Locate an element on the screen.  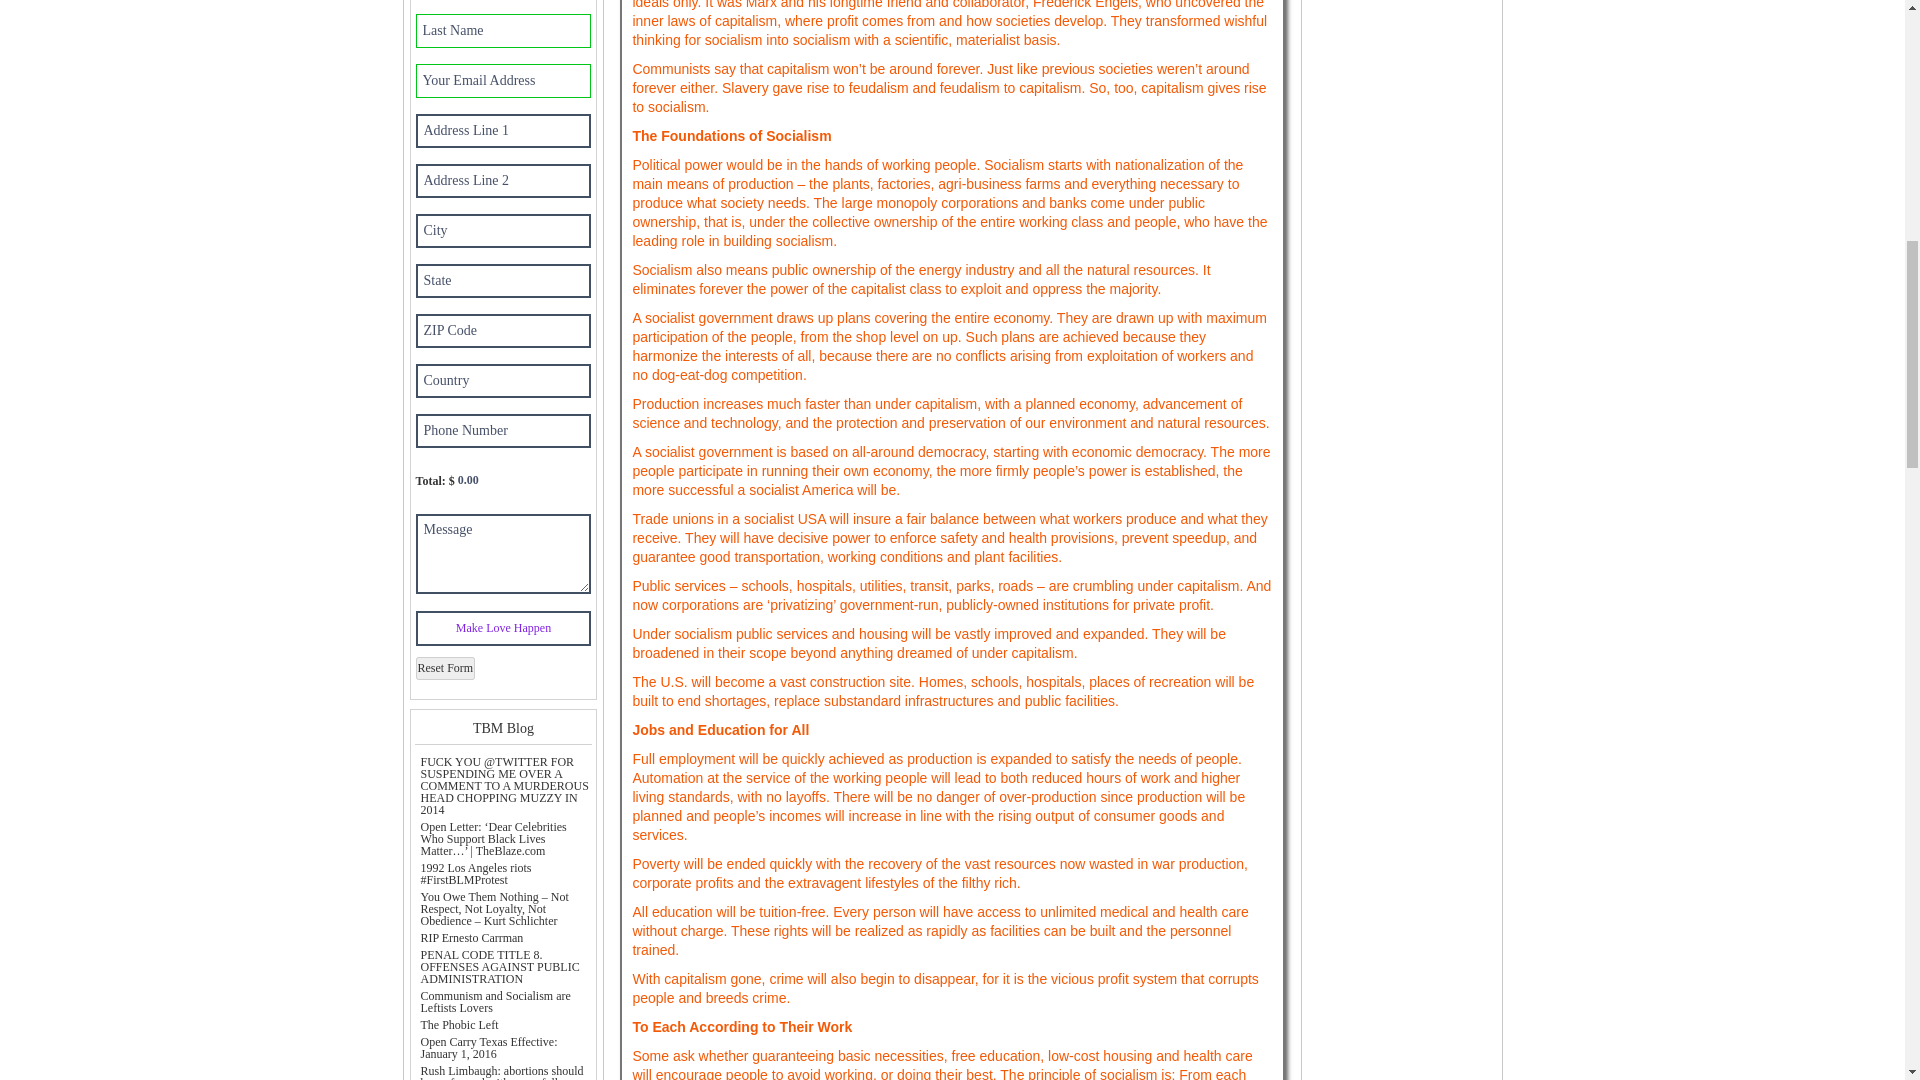
Last Name is located at coordinates (504, 30).